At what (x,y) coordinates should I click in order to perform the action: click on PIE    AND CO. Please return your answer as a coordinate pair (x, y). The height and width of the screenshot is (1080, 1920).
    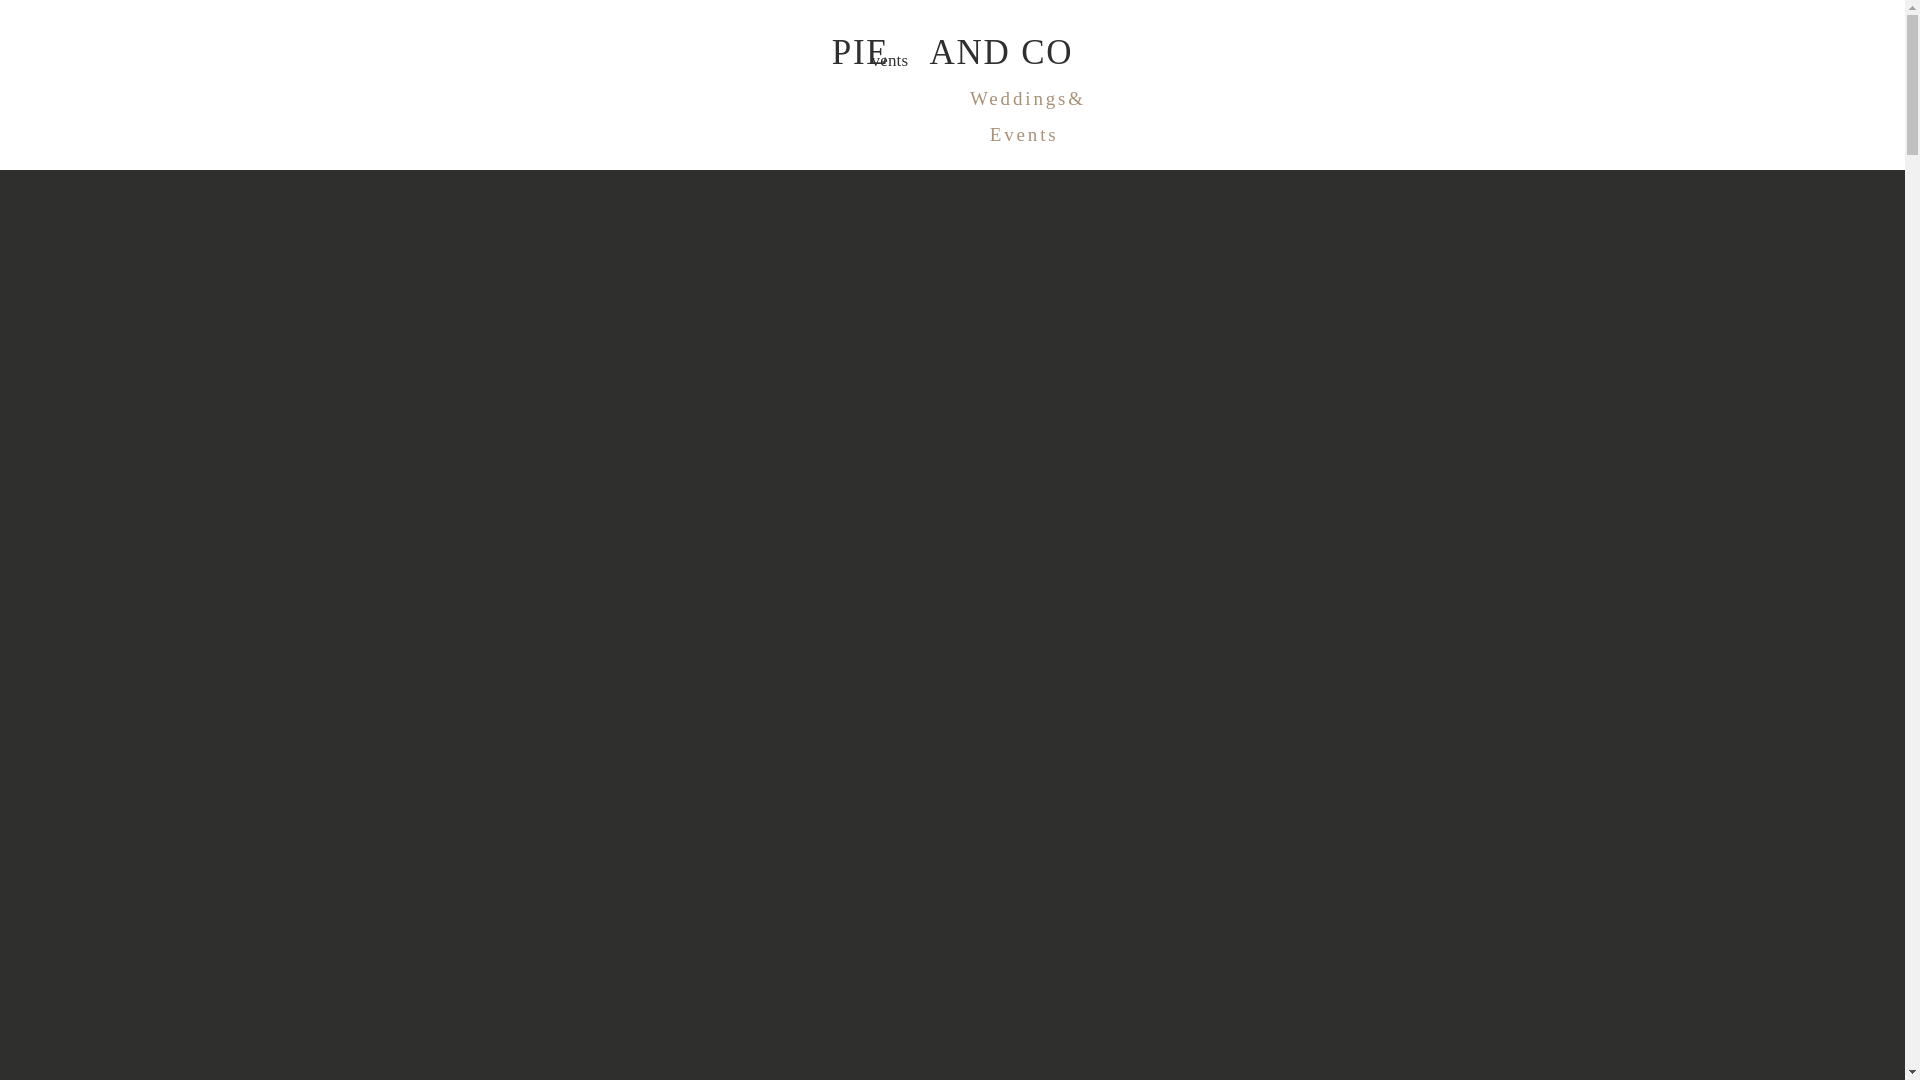
    Looking at the image, I should click on (951, 64).